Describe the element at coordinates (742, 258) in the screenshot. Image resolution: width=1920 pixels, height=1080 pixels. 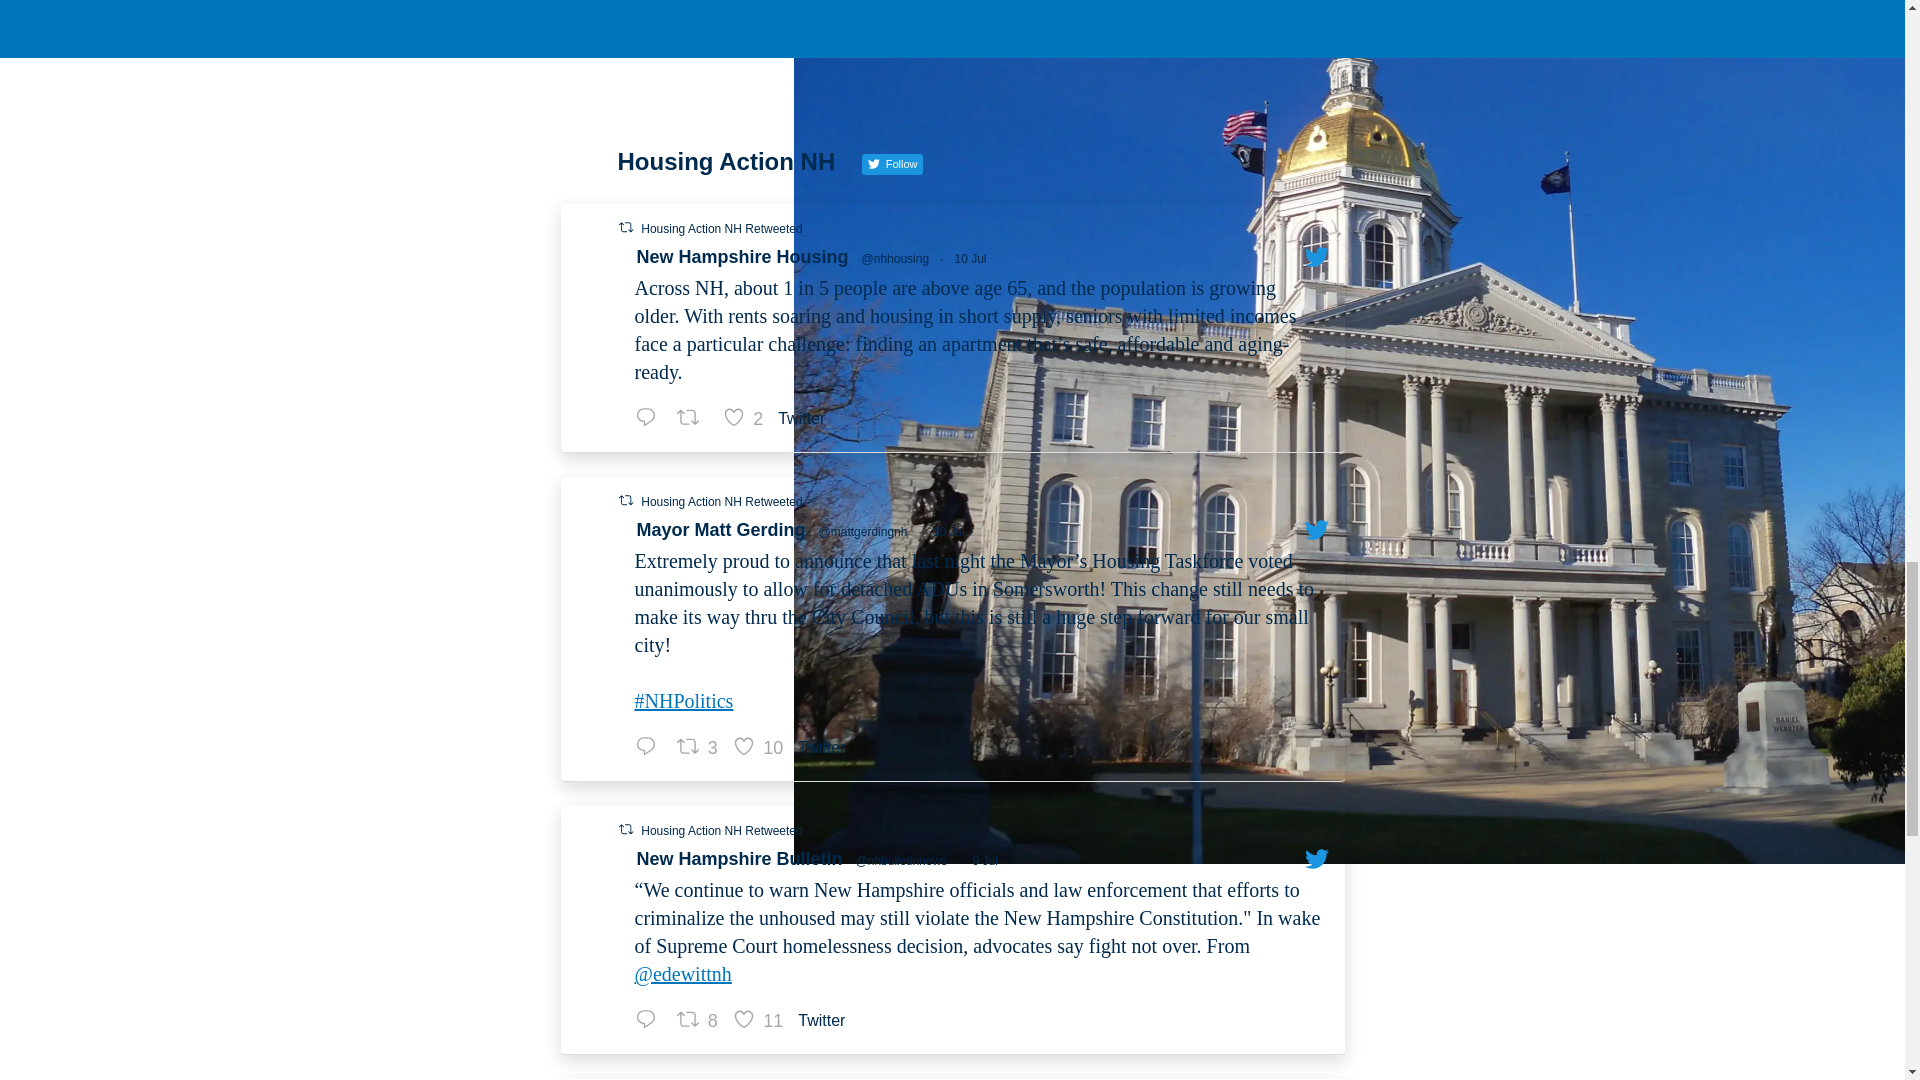
I see `Housing Action NH Follow` at that location.